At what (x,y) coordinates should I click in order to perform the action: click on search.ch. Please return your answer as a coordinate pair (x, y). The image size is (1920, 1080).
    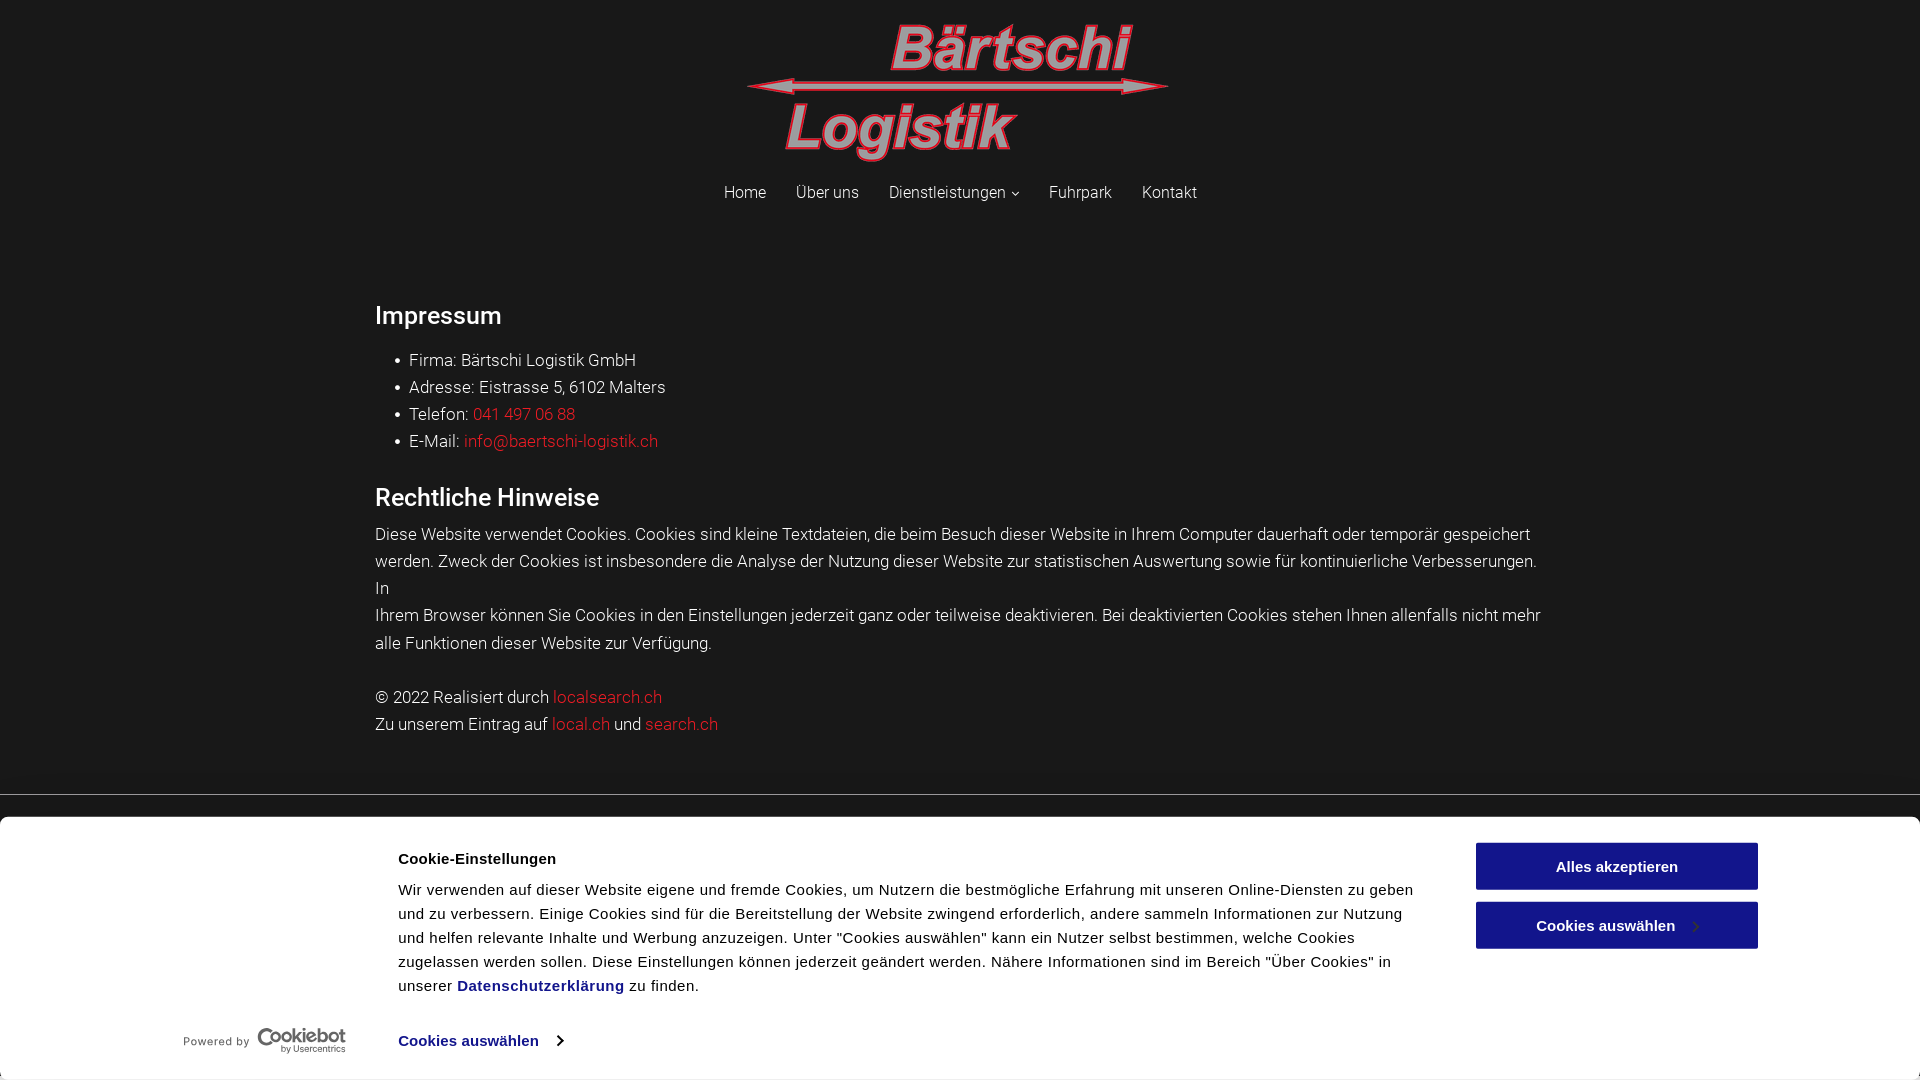
    Looking at the image, I should click on (682, 724).